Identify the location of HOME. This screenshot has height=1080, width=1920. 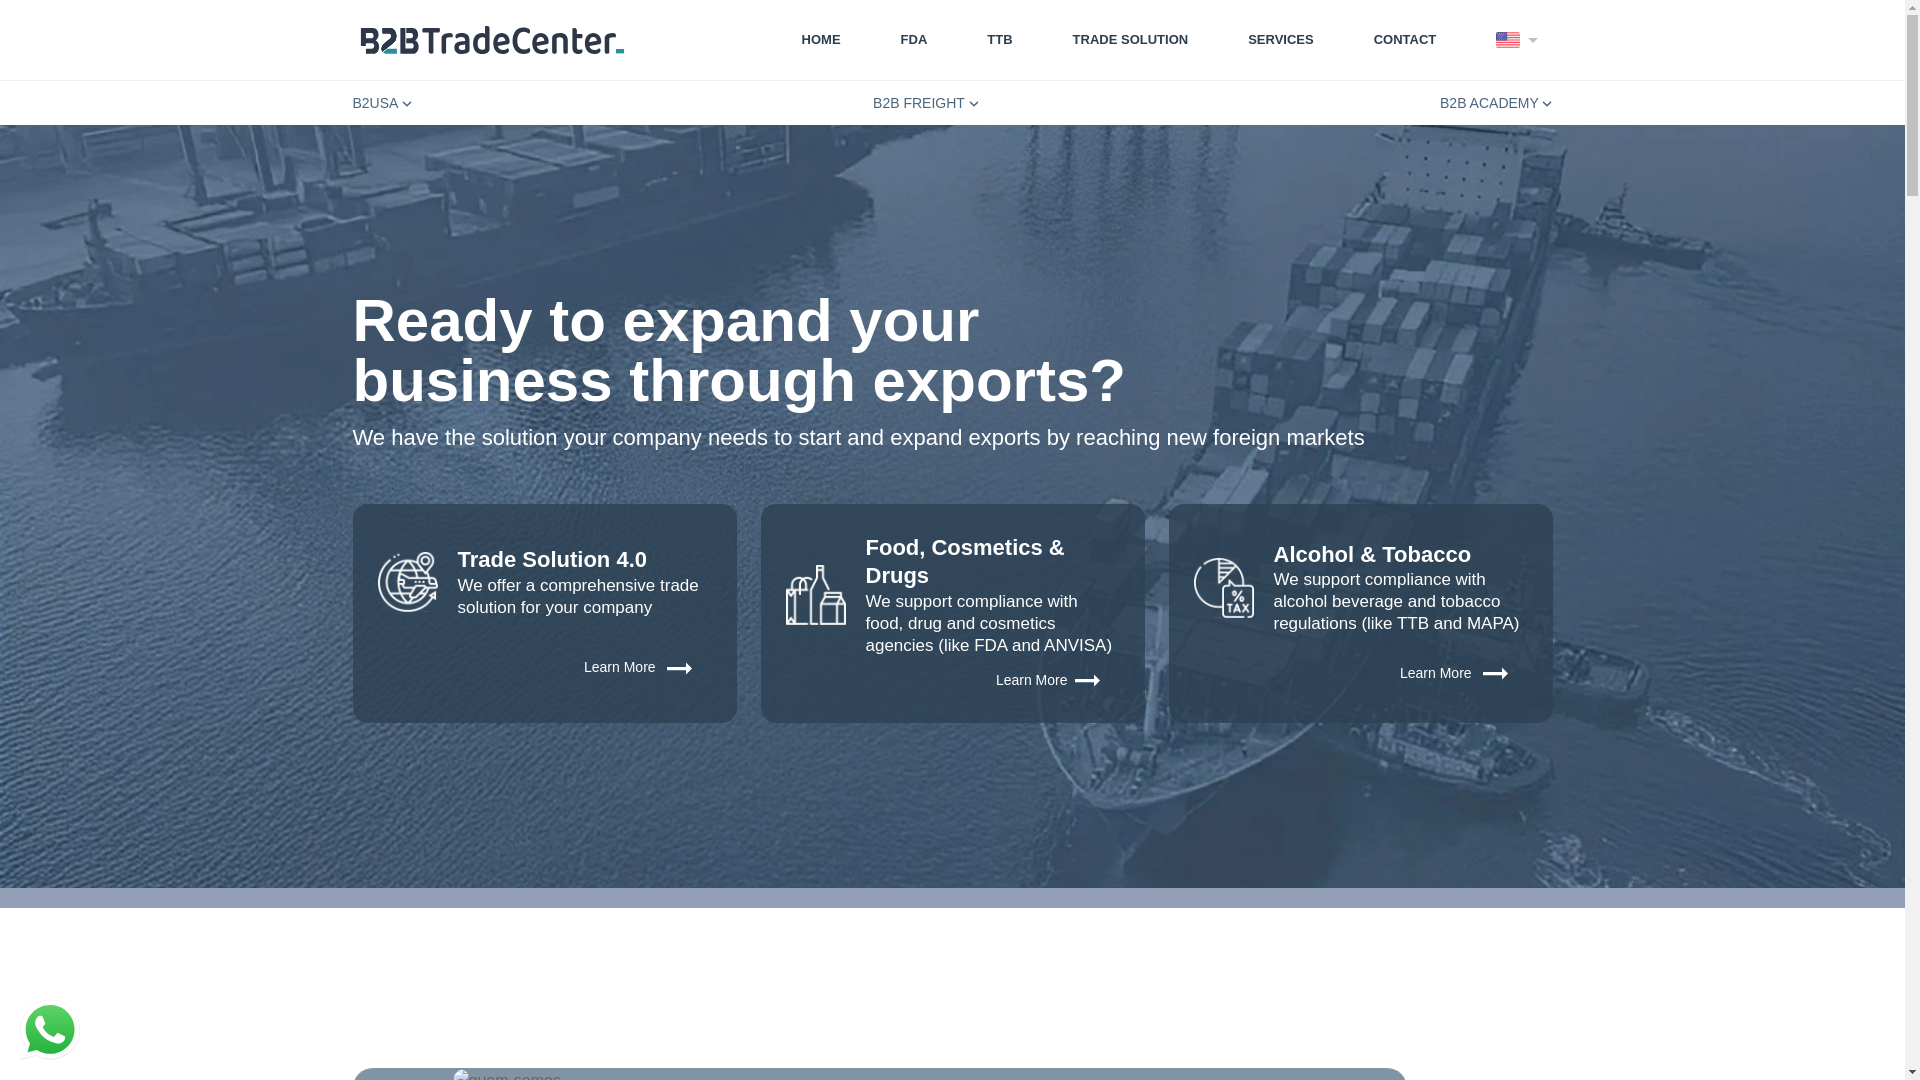
(816, 40).